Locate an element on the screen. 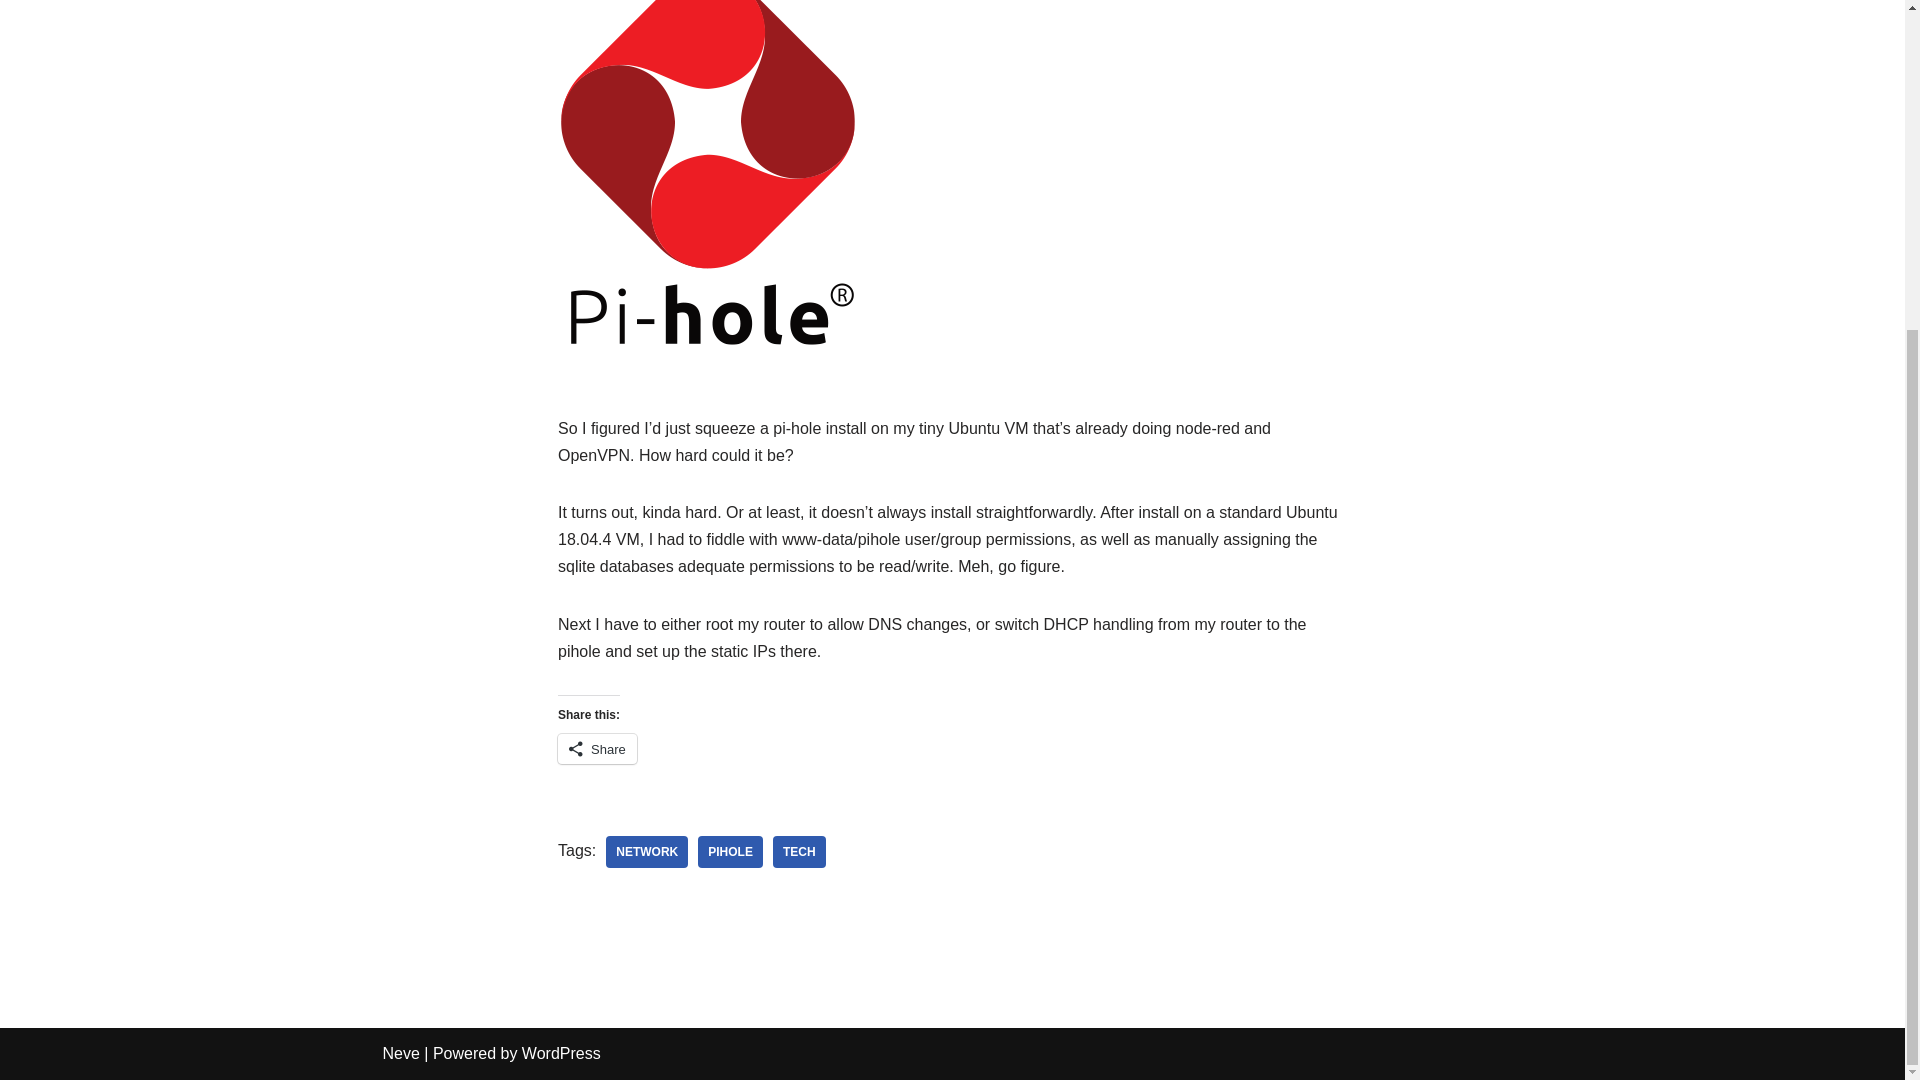 The width and height of the screenshot is (1920, 1080). NETWORK is located at coordinates (646, 852).